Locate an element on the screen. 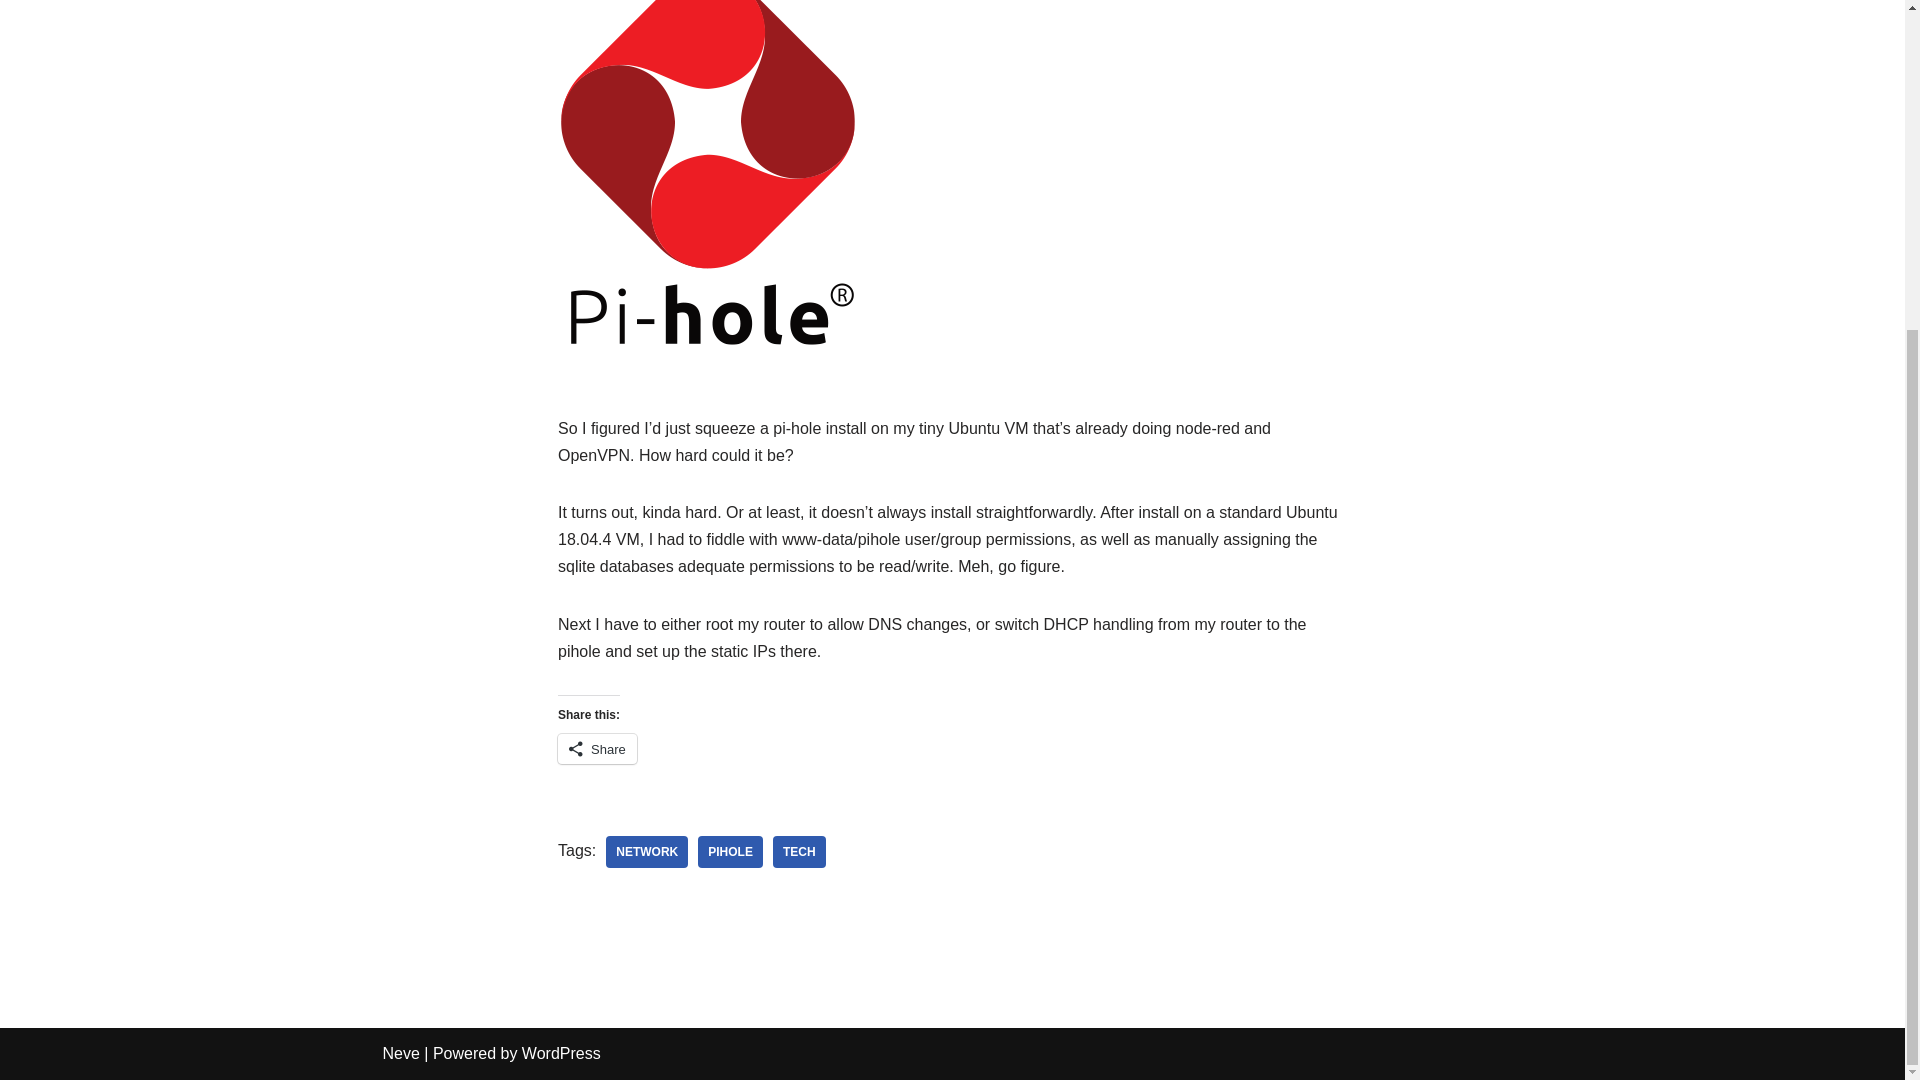 The width and height of the screenshot is (1920, 1080). NETWORK is located at coordinates (646, 852).